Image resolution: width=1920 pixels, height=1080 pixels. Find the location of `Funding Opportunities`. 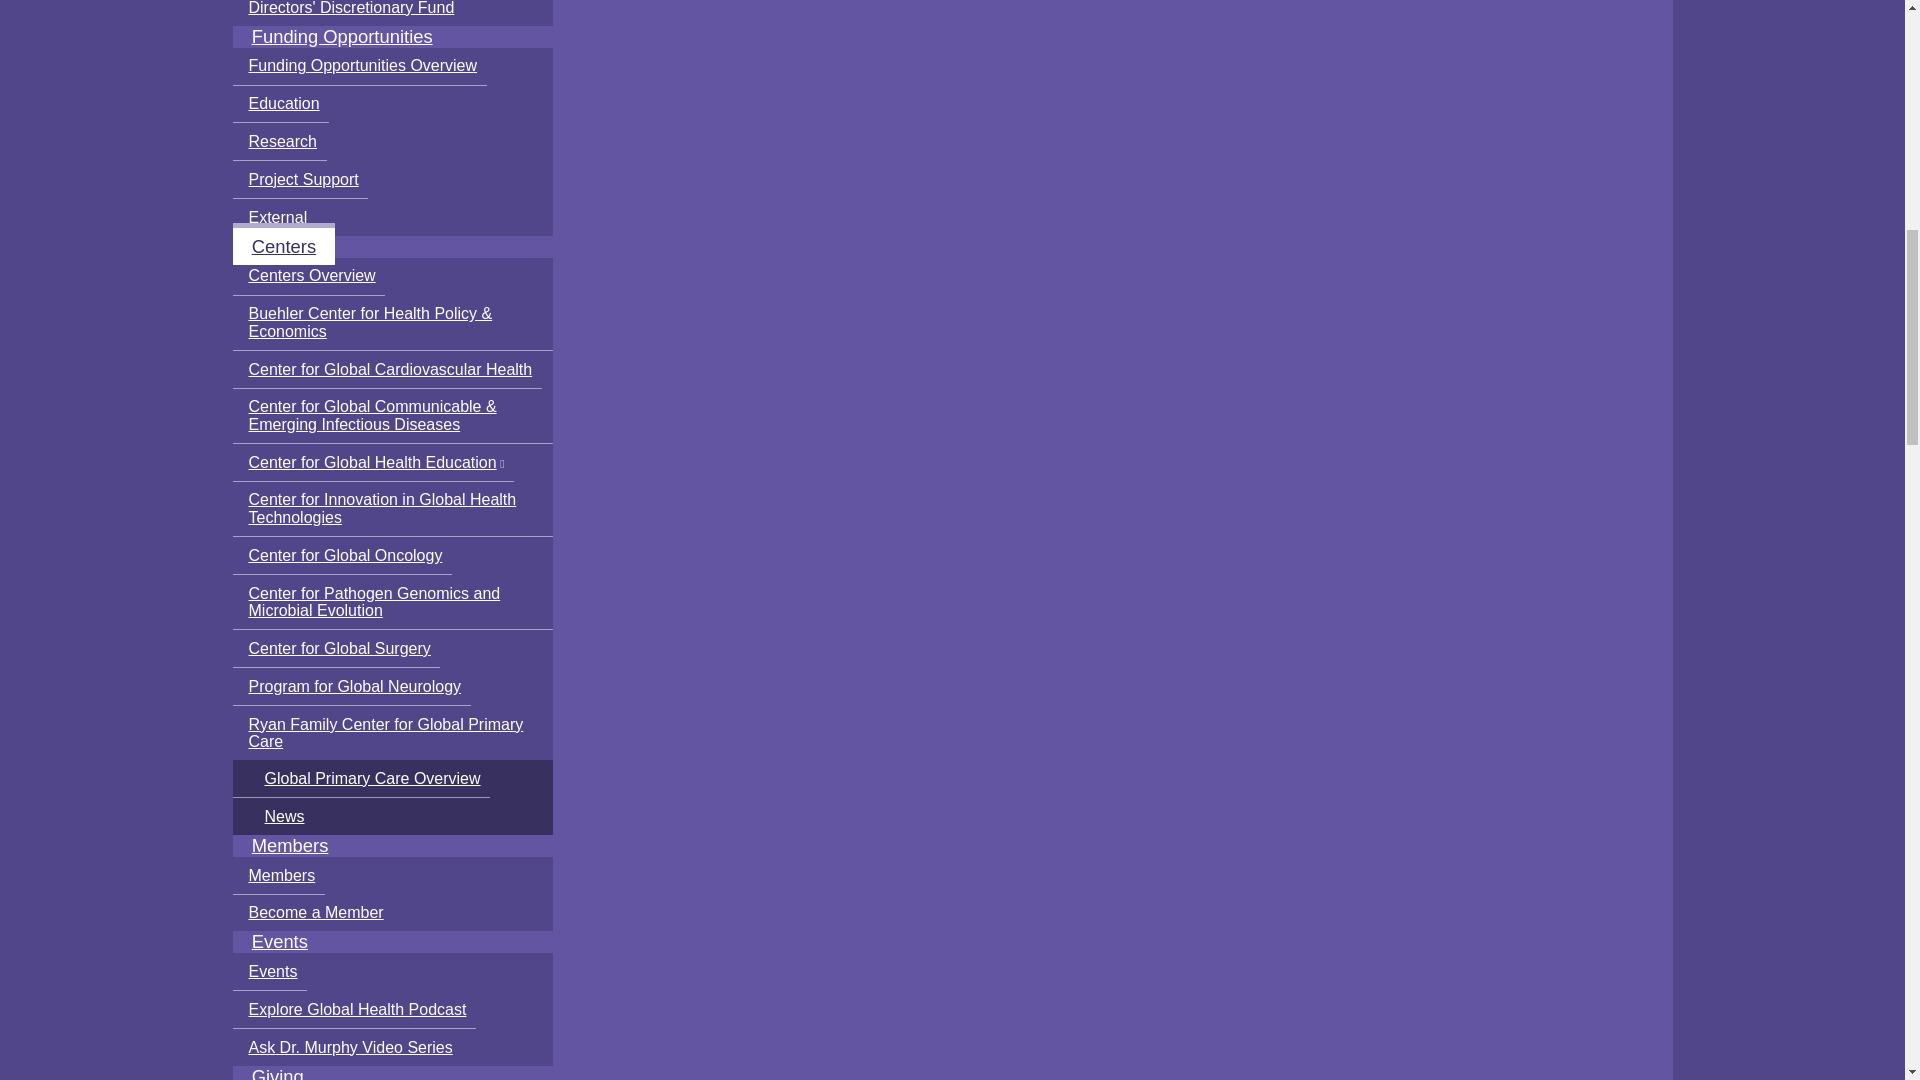

Funding Opportunities is located at coordinates (342, 36).